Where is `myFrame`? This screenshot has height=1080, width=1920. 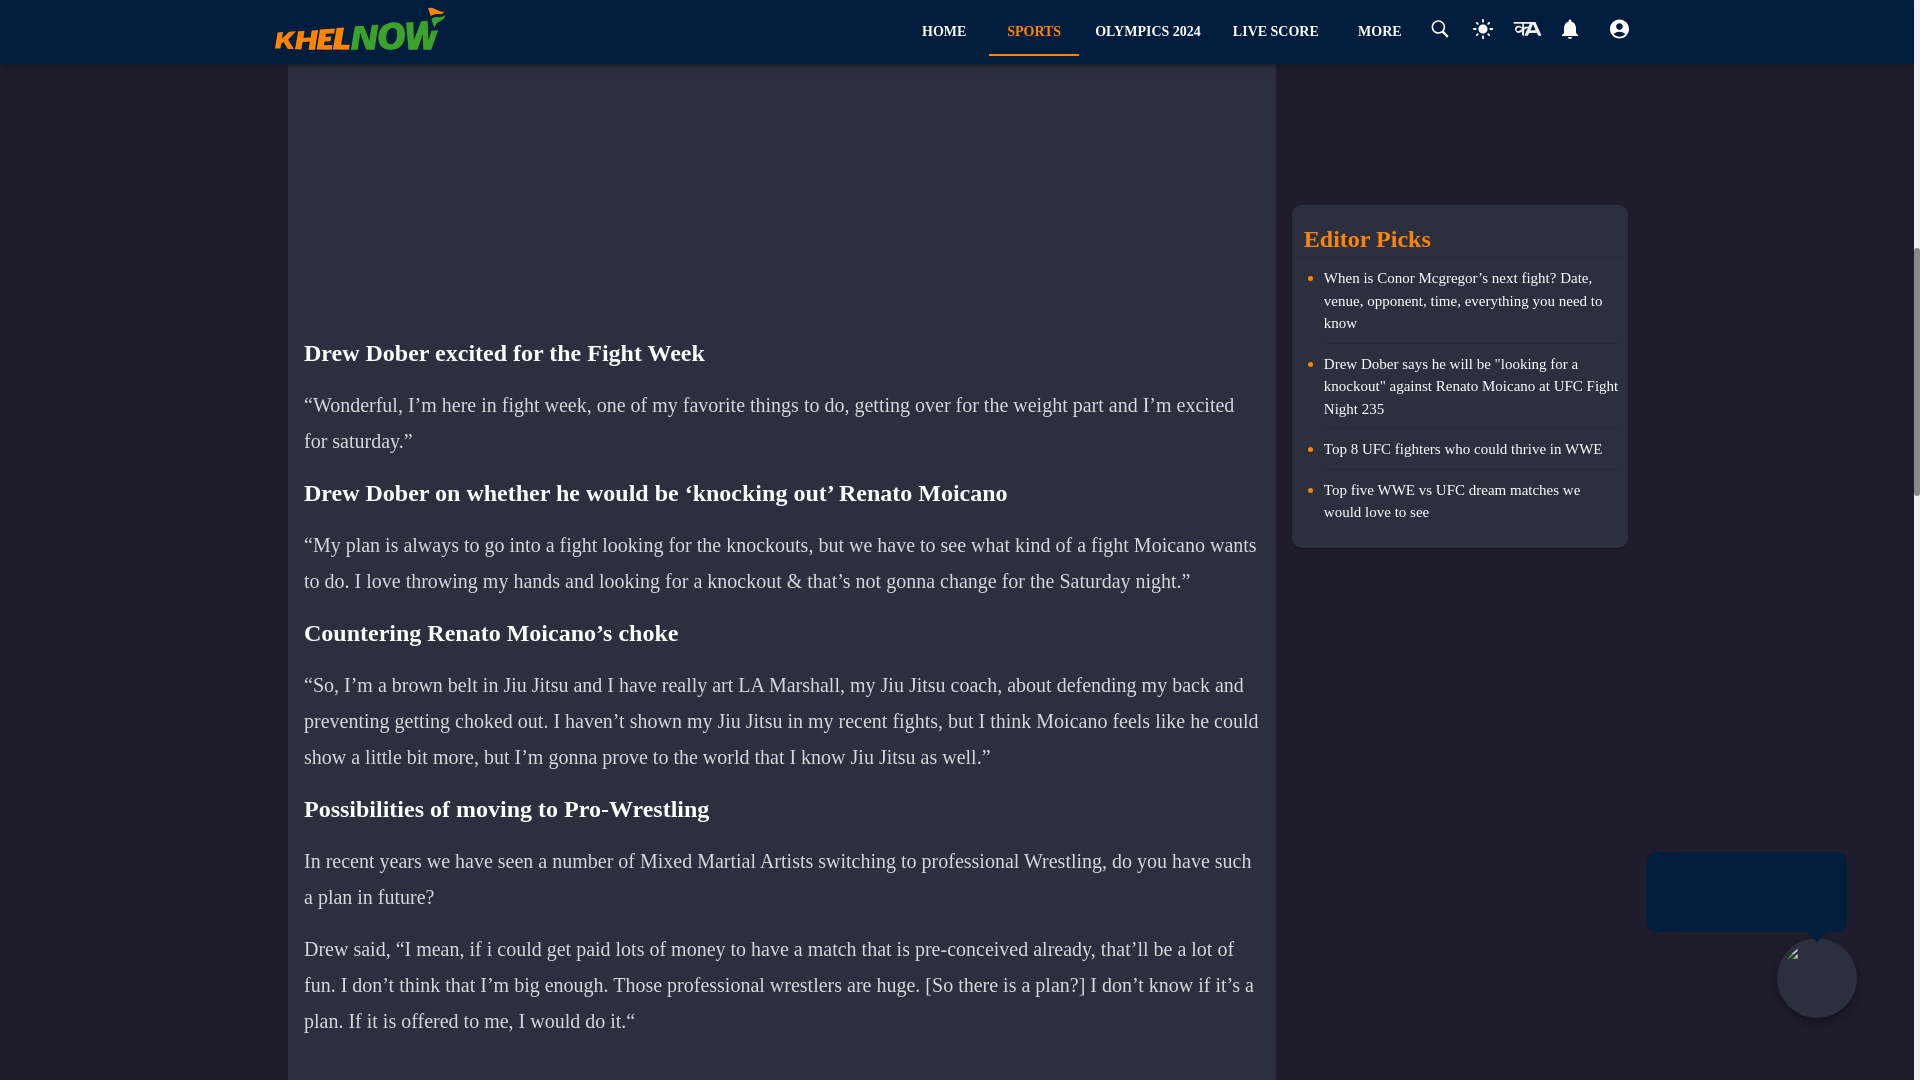 myFrame is located at coordinates (792, 176).